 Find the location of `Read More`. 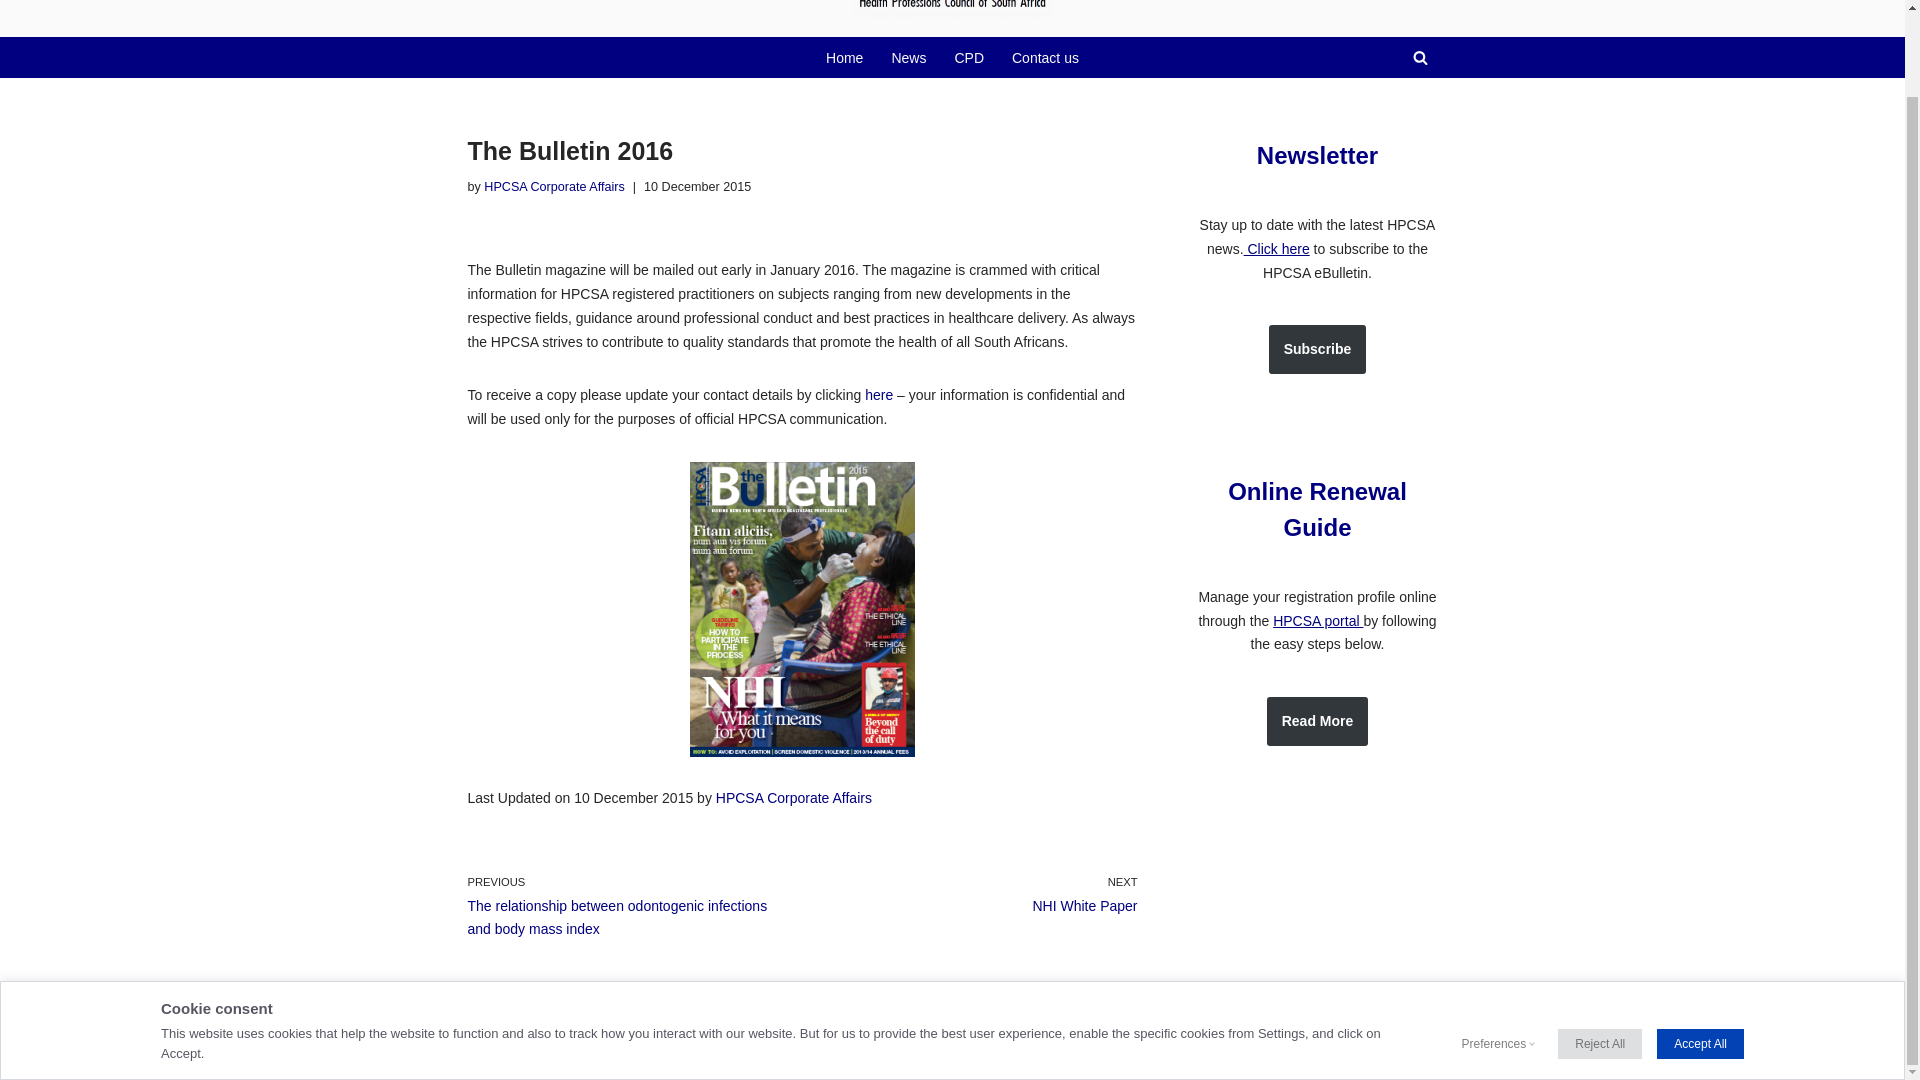

Read More is located at coordinates (1318, 720).